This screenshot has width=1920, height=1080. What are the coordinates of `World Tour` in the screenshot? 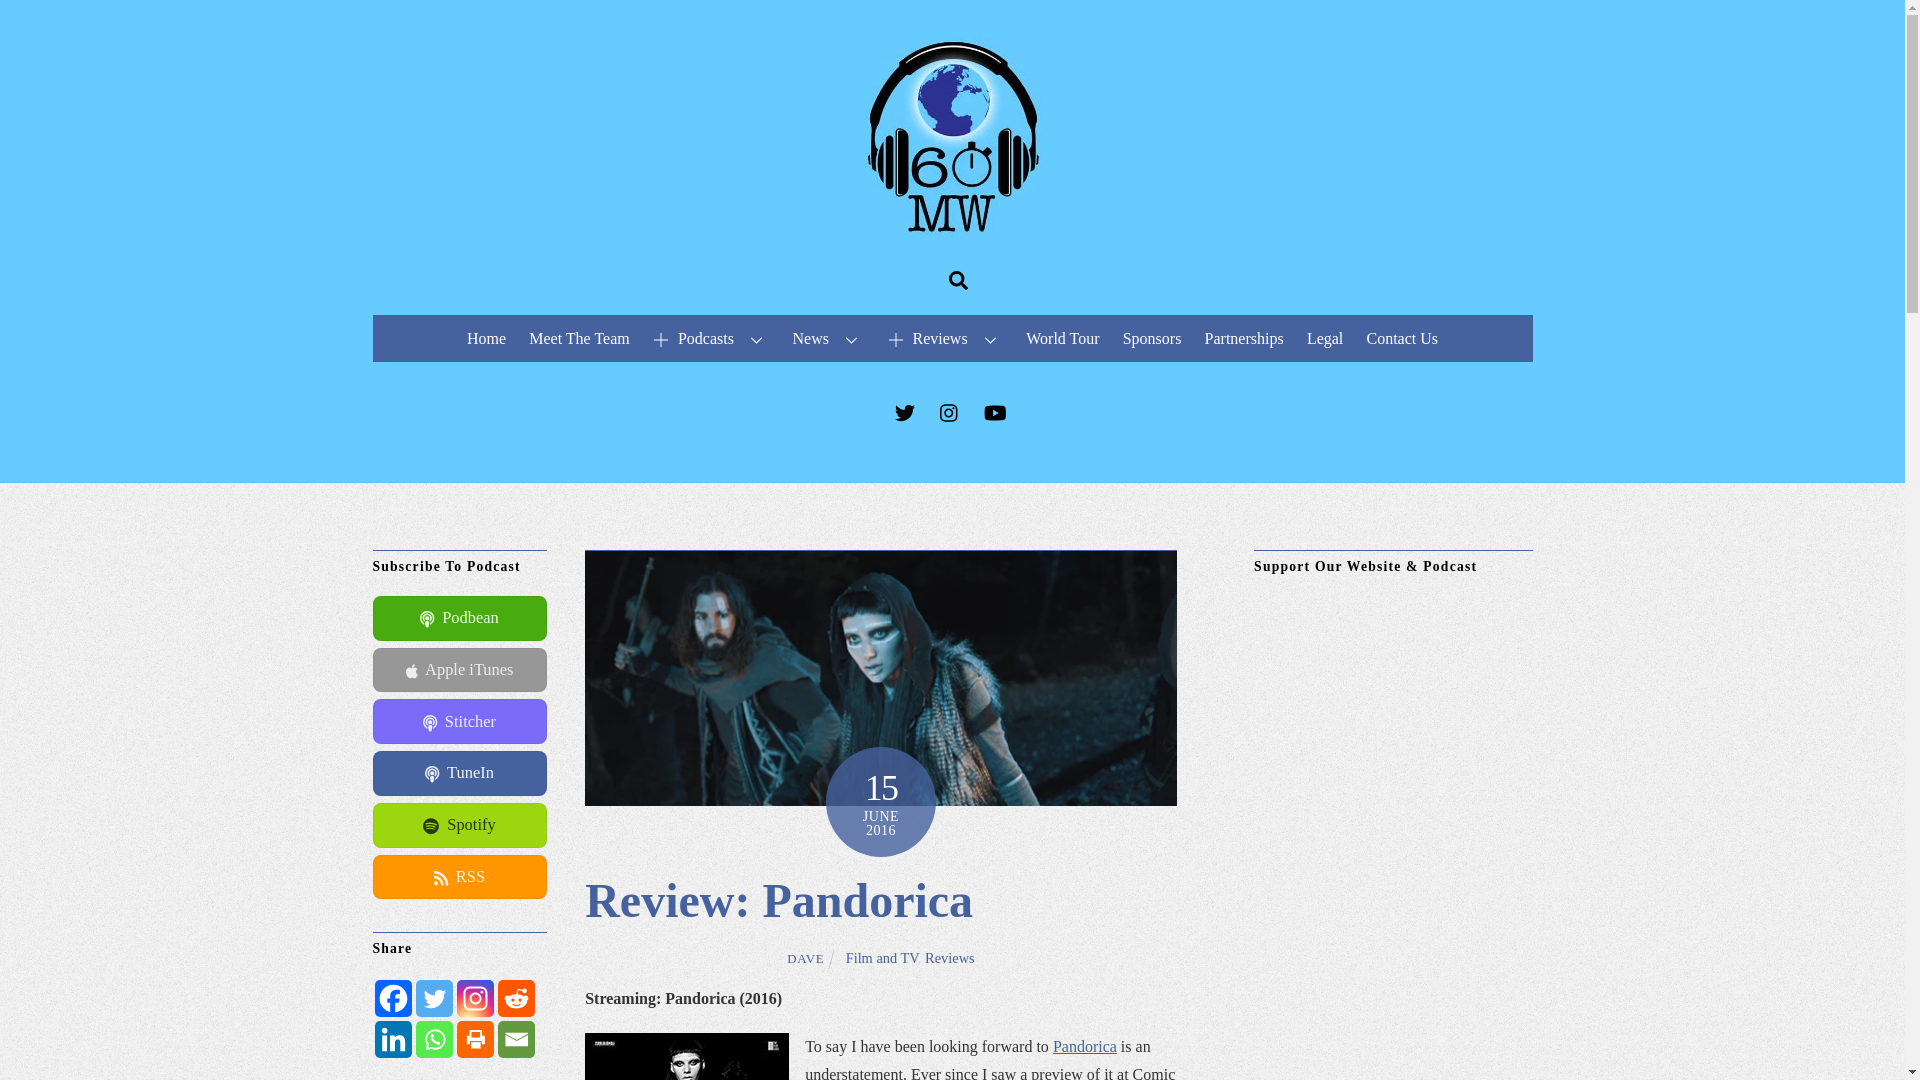 It's located at (1063, 338).